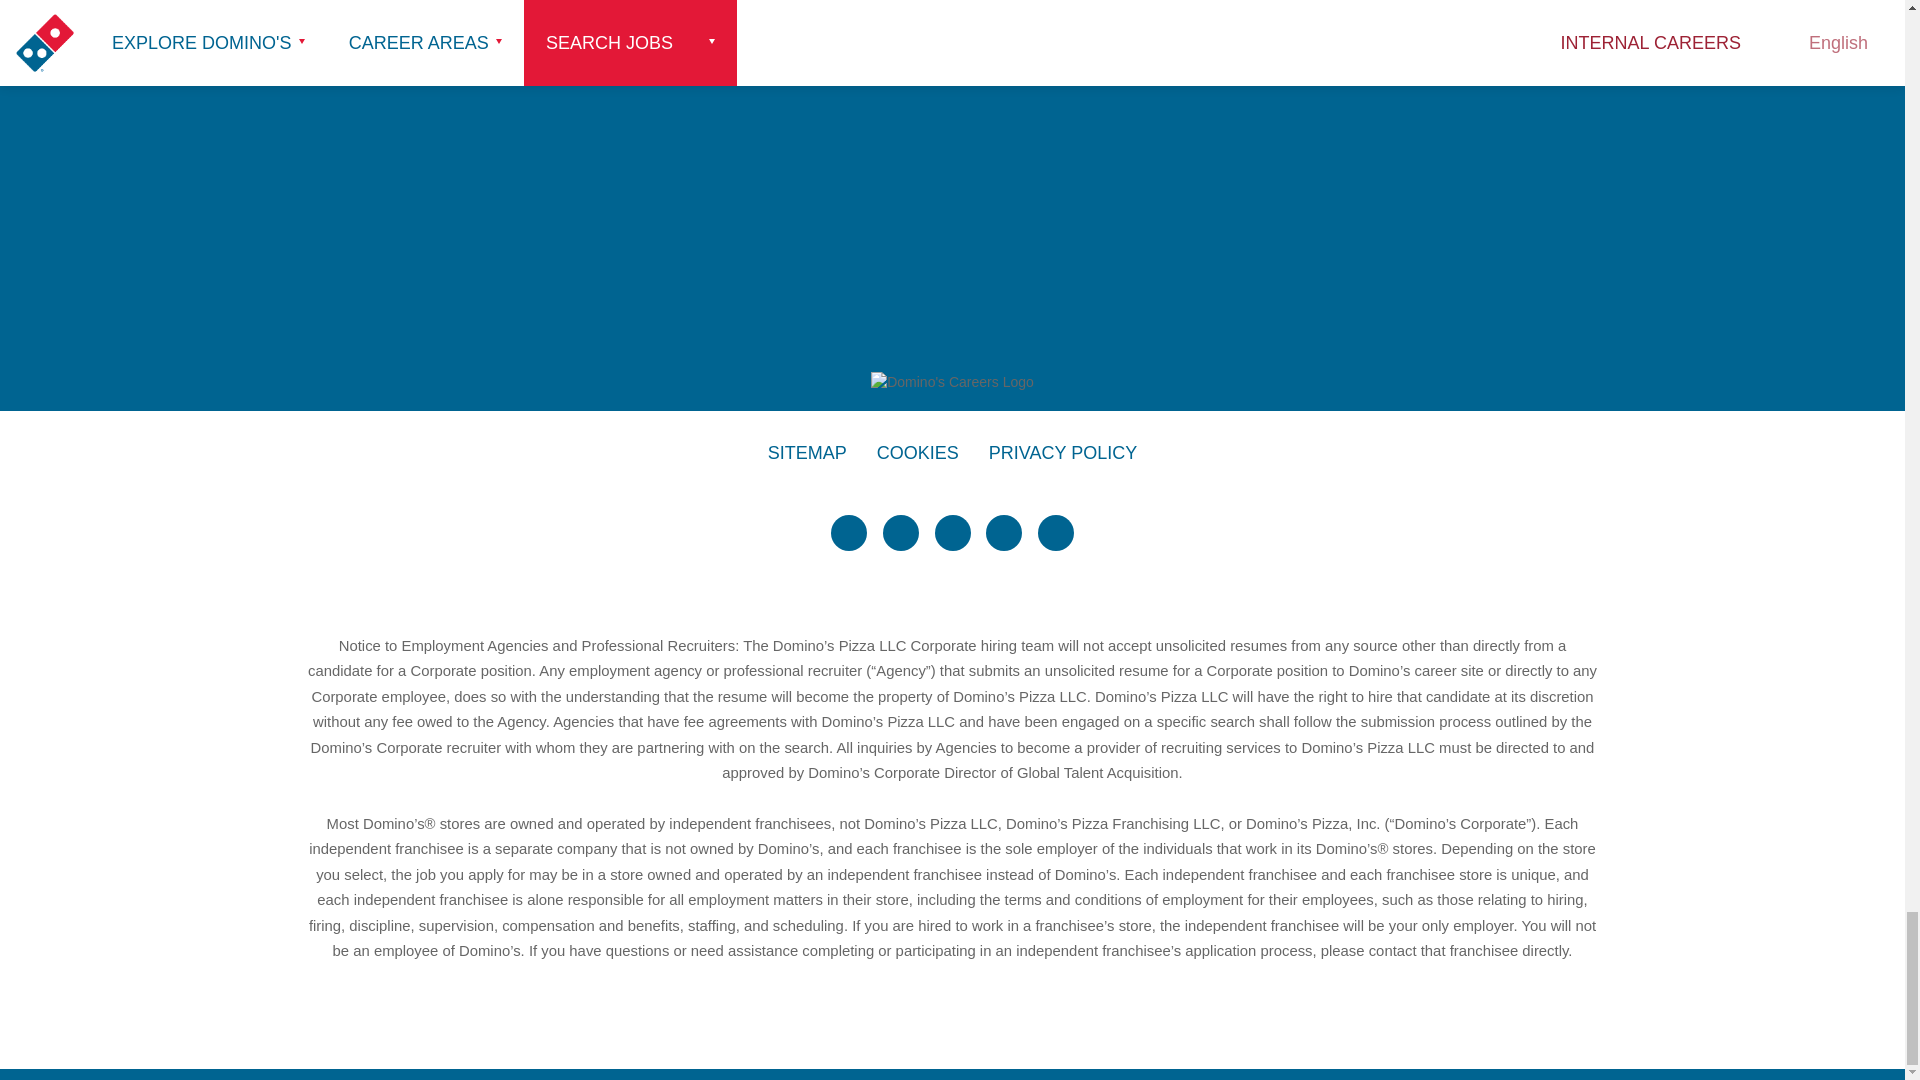 The image size is (1920, 1080). Describe the element at coordinates (918, 454) in the screenshot. I see `COOKIES` at that location.